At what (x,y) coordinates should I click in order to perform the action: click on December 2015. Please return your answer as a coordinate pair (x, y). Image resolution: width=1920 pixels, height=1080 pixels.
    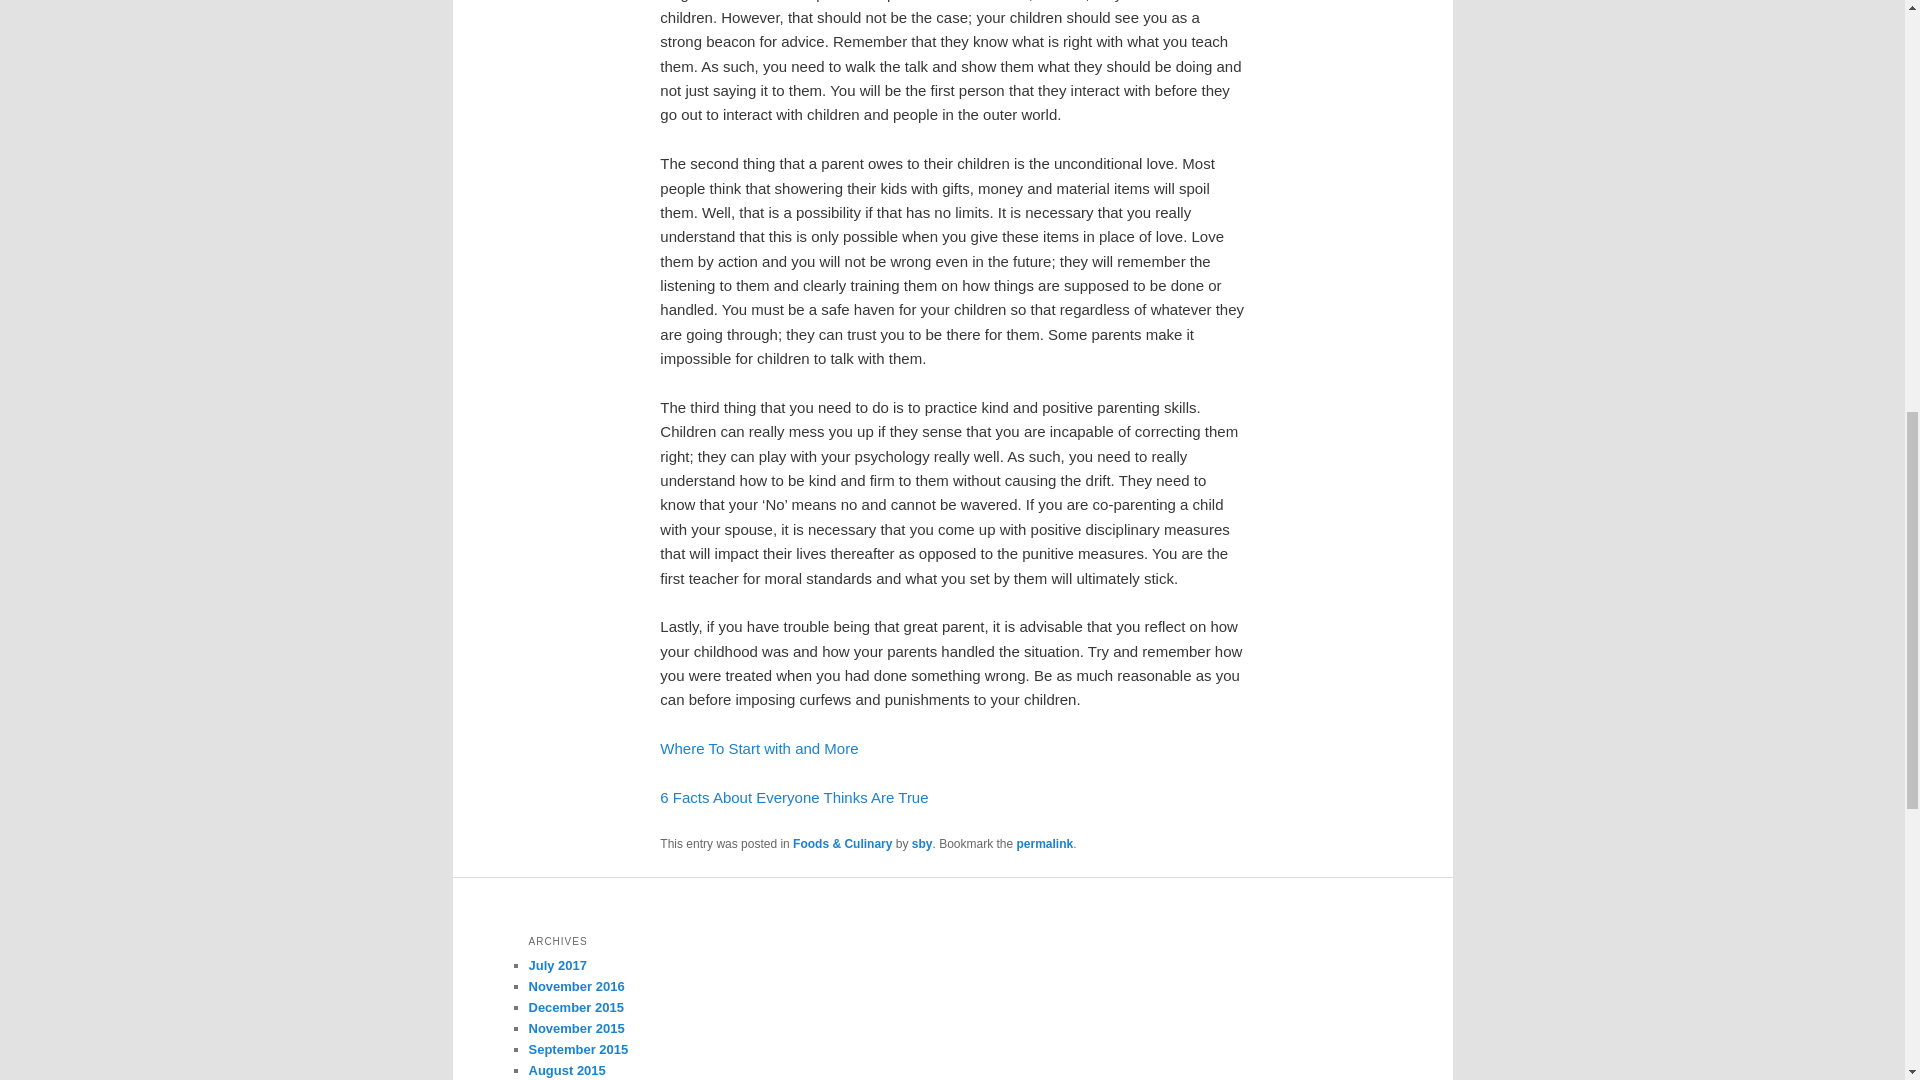
    Looking at the image, I should click on (575, 1008).